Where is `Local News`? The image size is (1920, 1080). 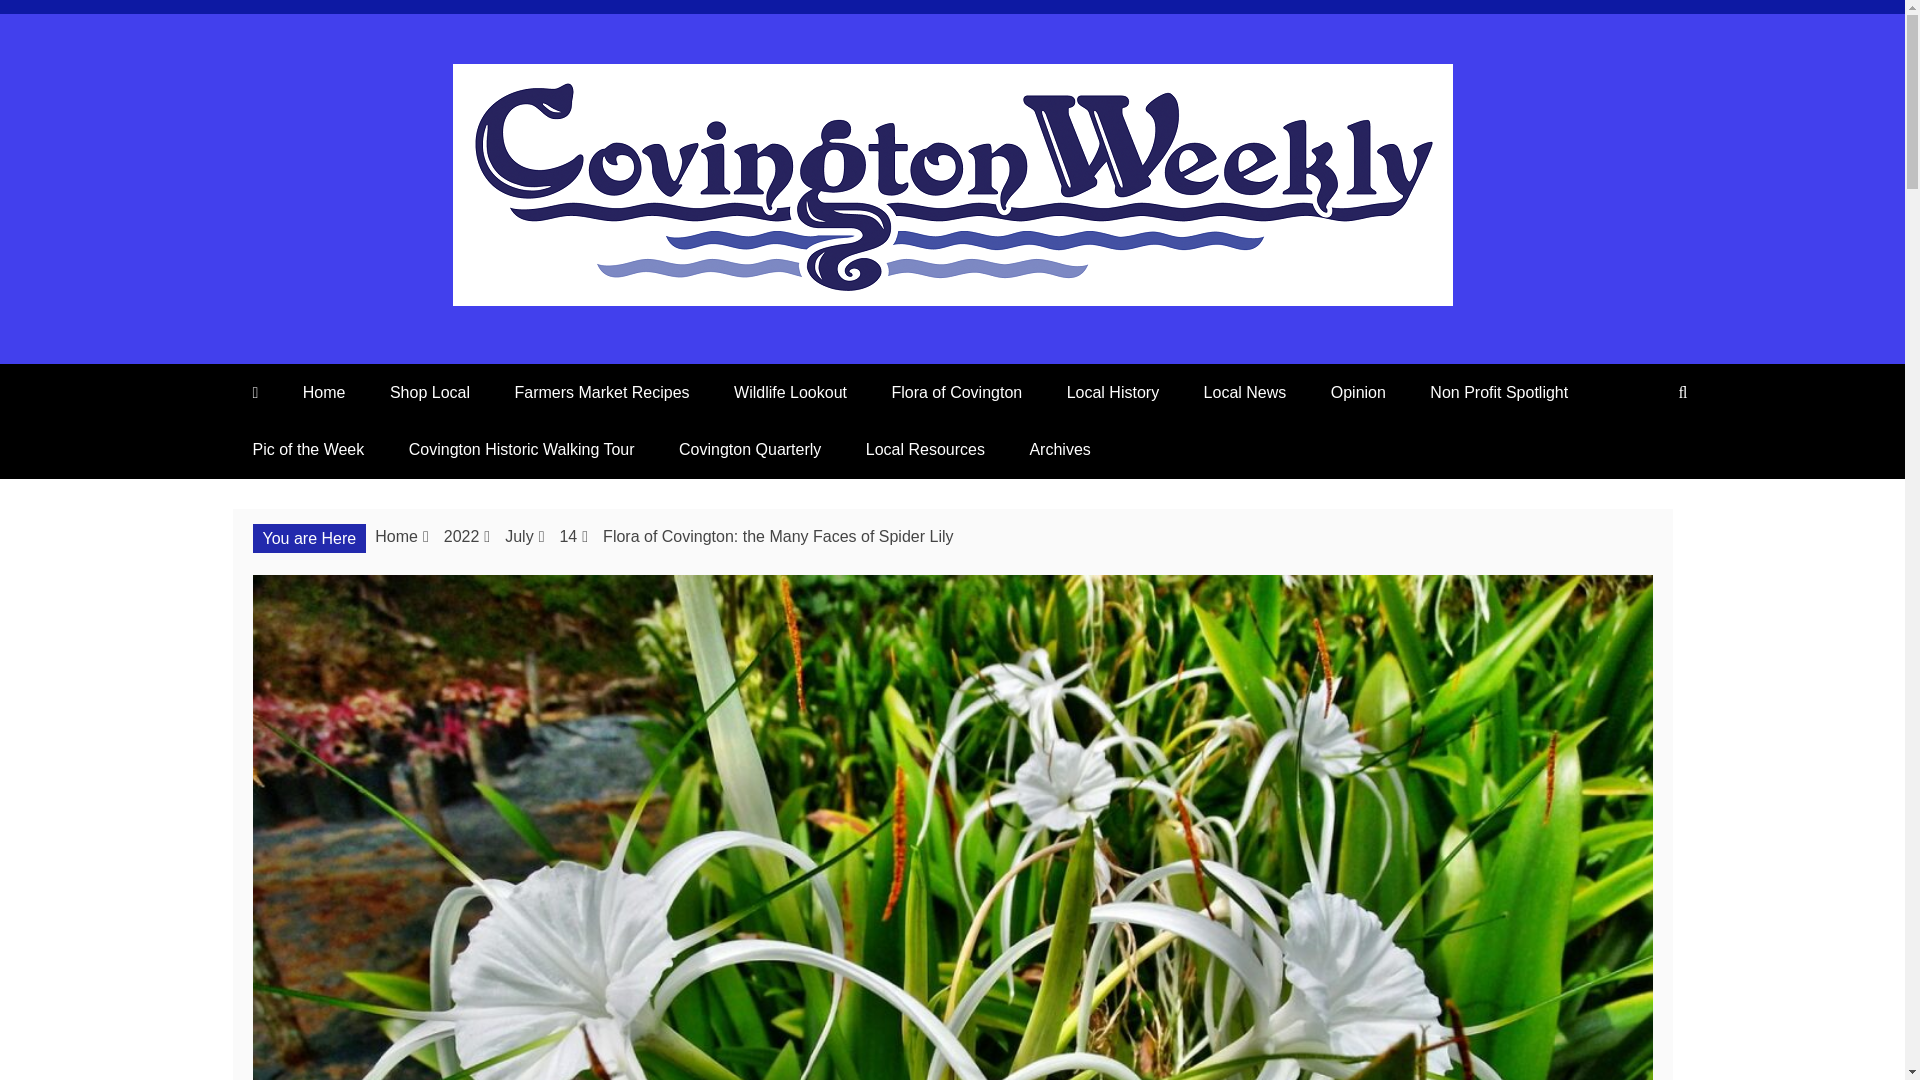 Local News is located at coordinates (1246, 392).